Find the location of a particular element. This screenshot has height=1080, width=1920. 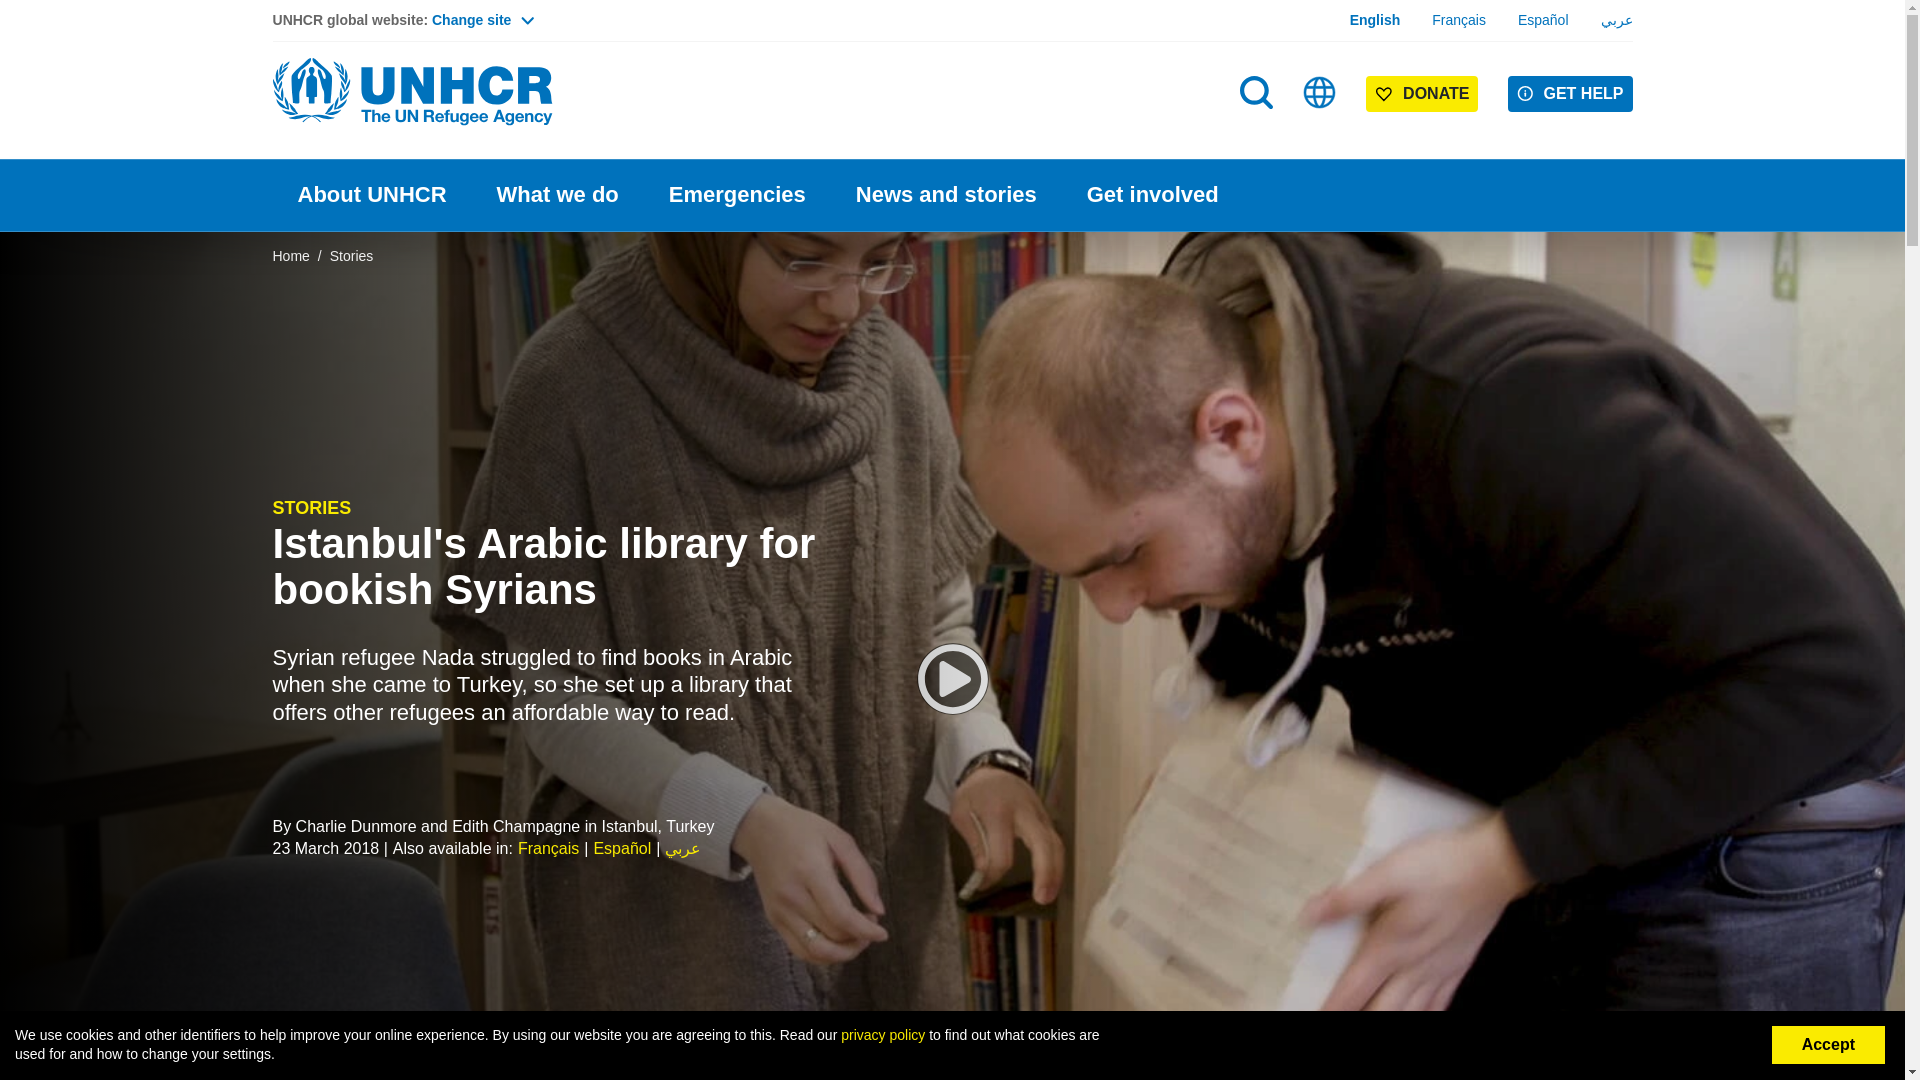

GET HELP is located at coordinates (1570, 94).